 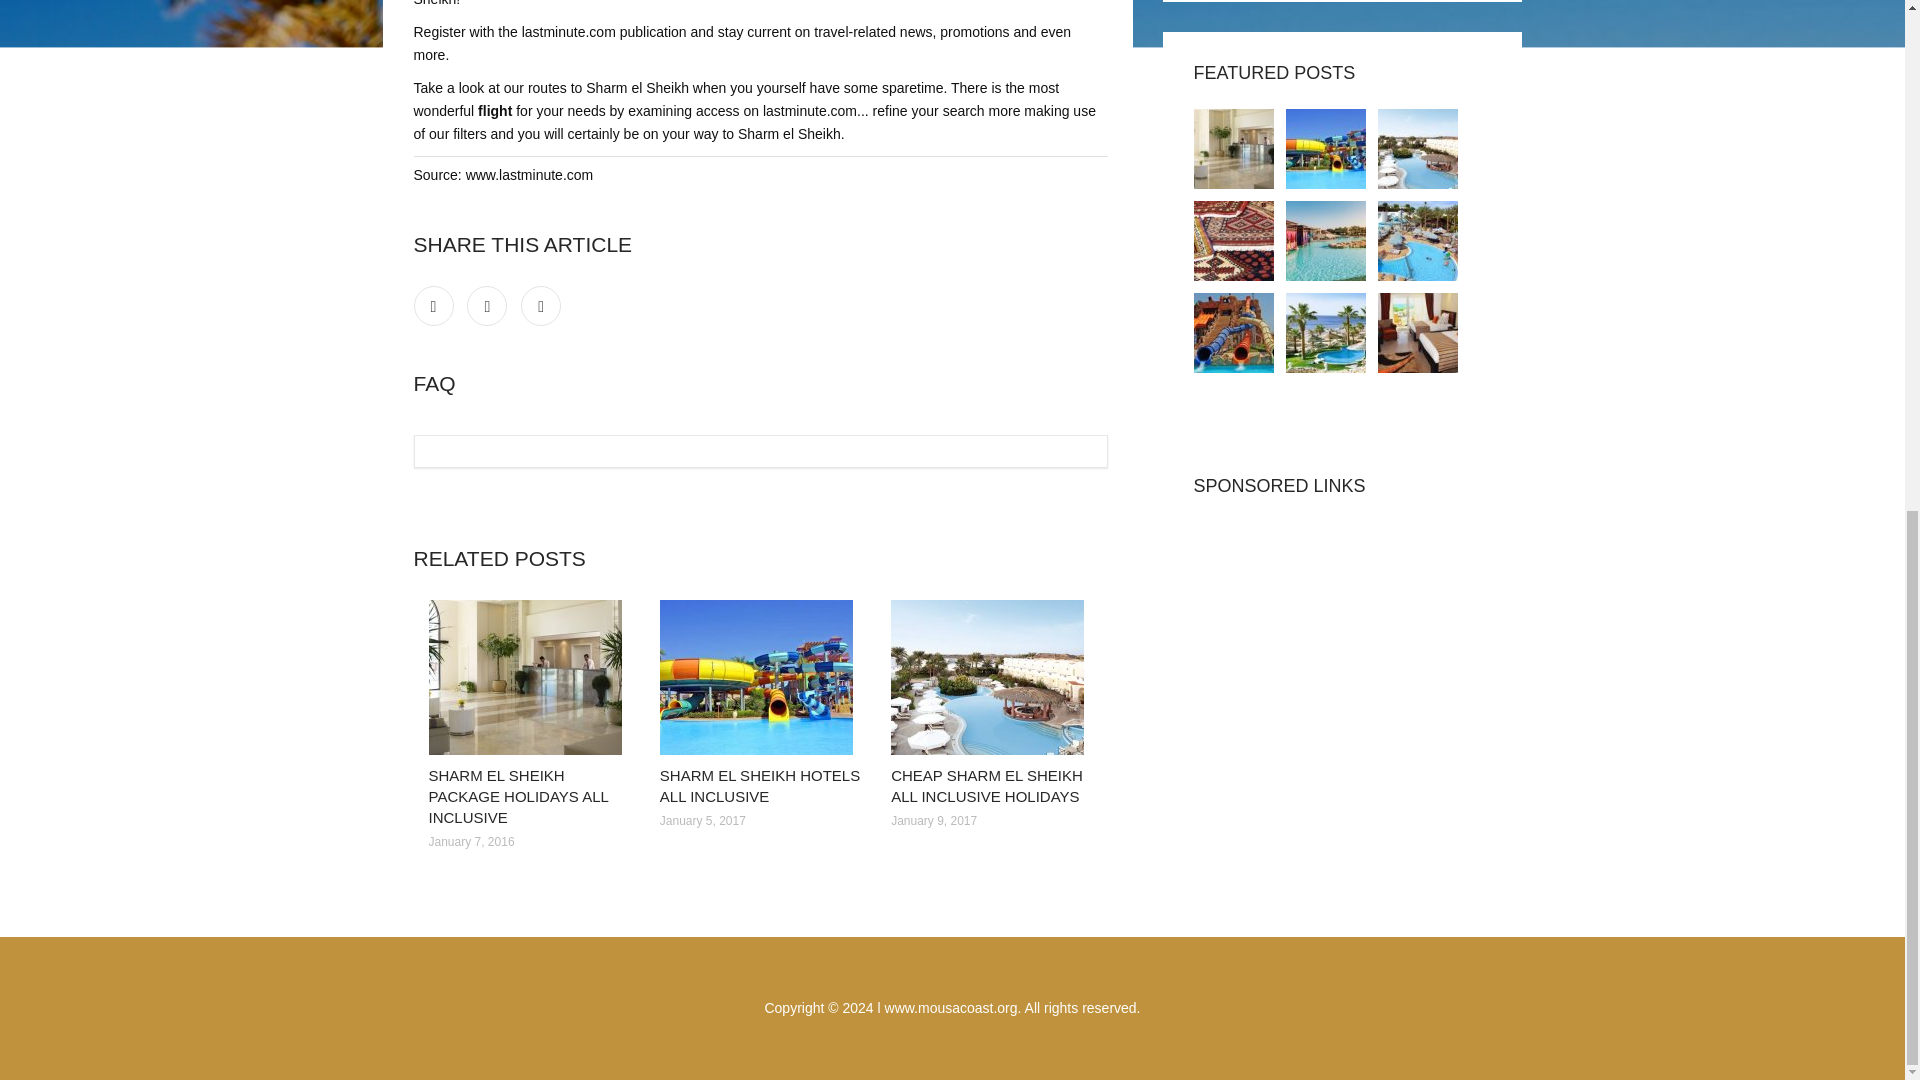 What do you see at coordinates (760, 677) in the screenshot?
I see `Sharm El Sheikh hotels All Inclusive` at bounding box center [760, 677].